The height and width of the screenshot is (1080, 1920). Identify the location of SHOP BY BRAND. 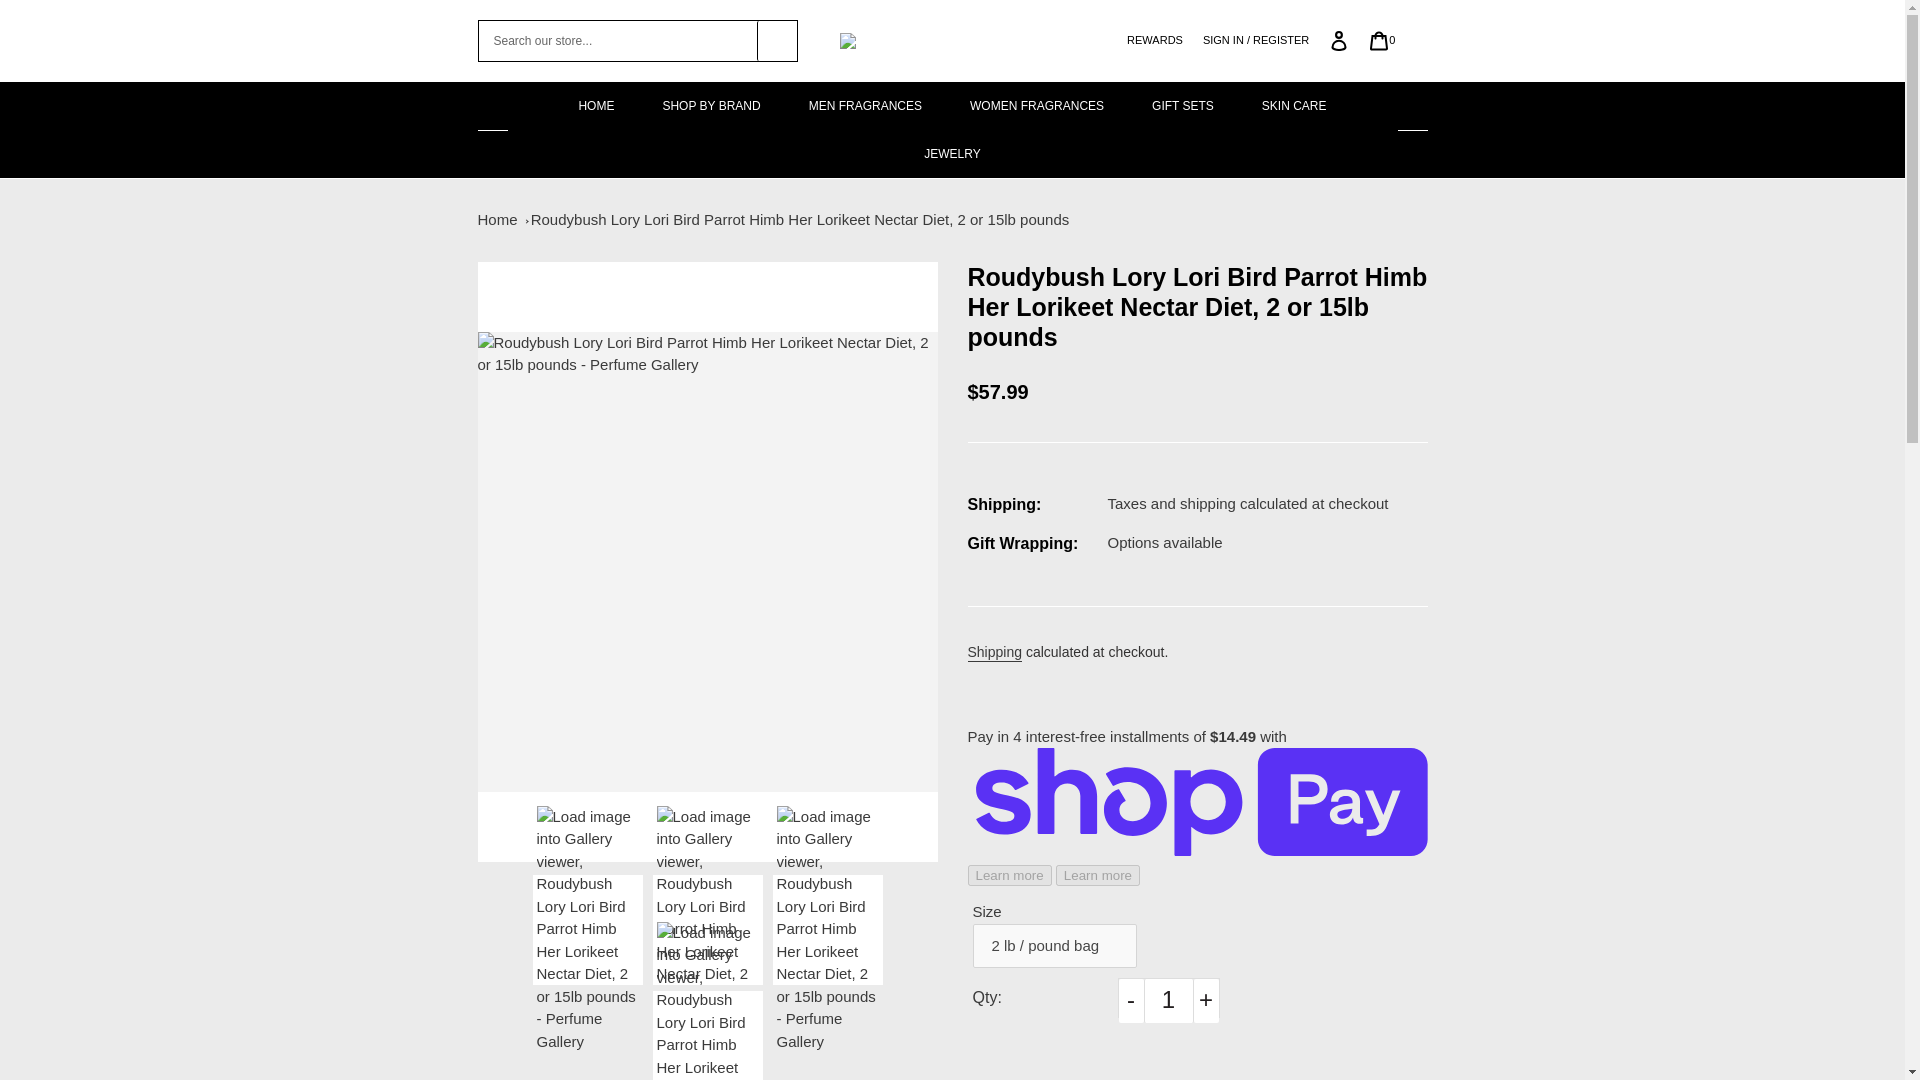
(710, 106).